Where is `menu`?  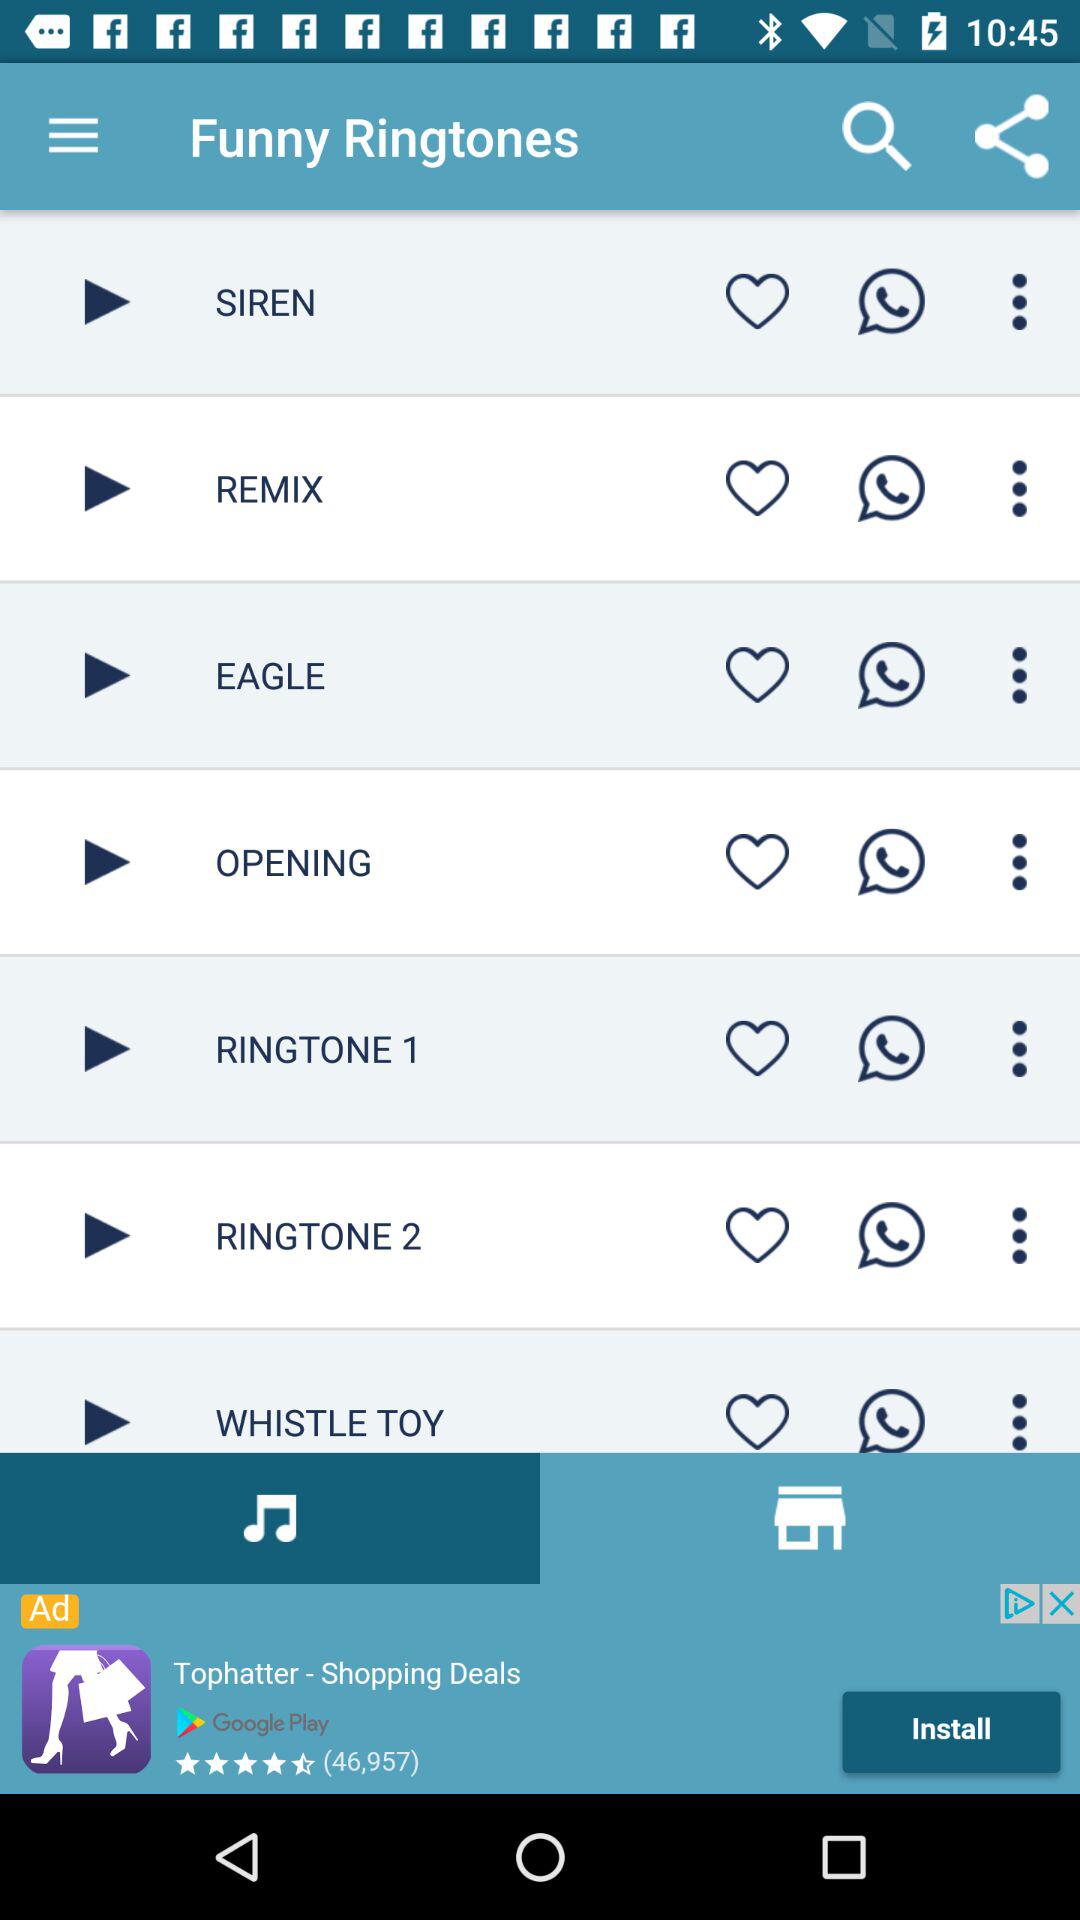 menu is located at coordinates (757, 301).